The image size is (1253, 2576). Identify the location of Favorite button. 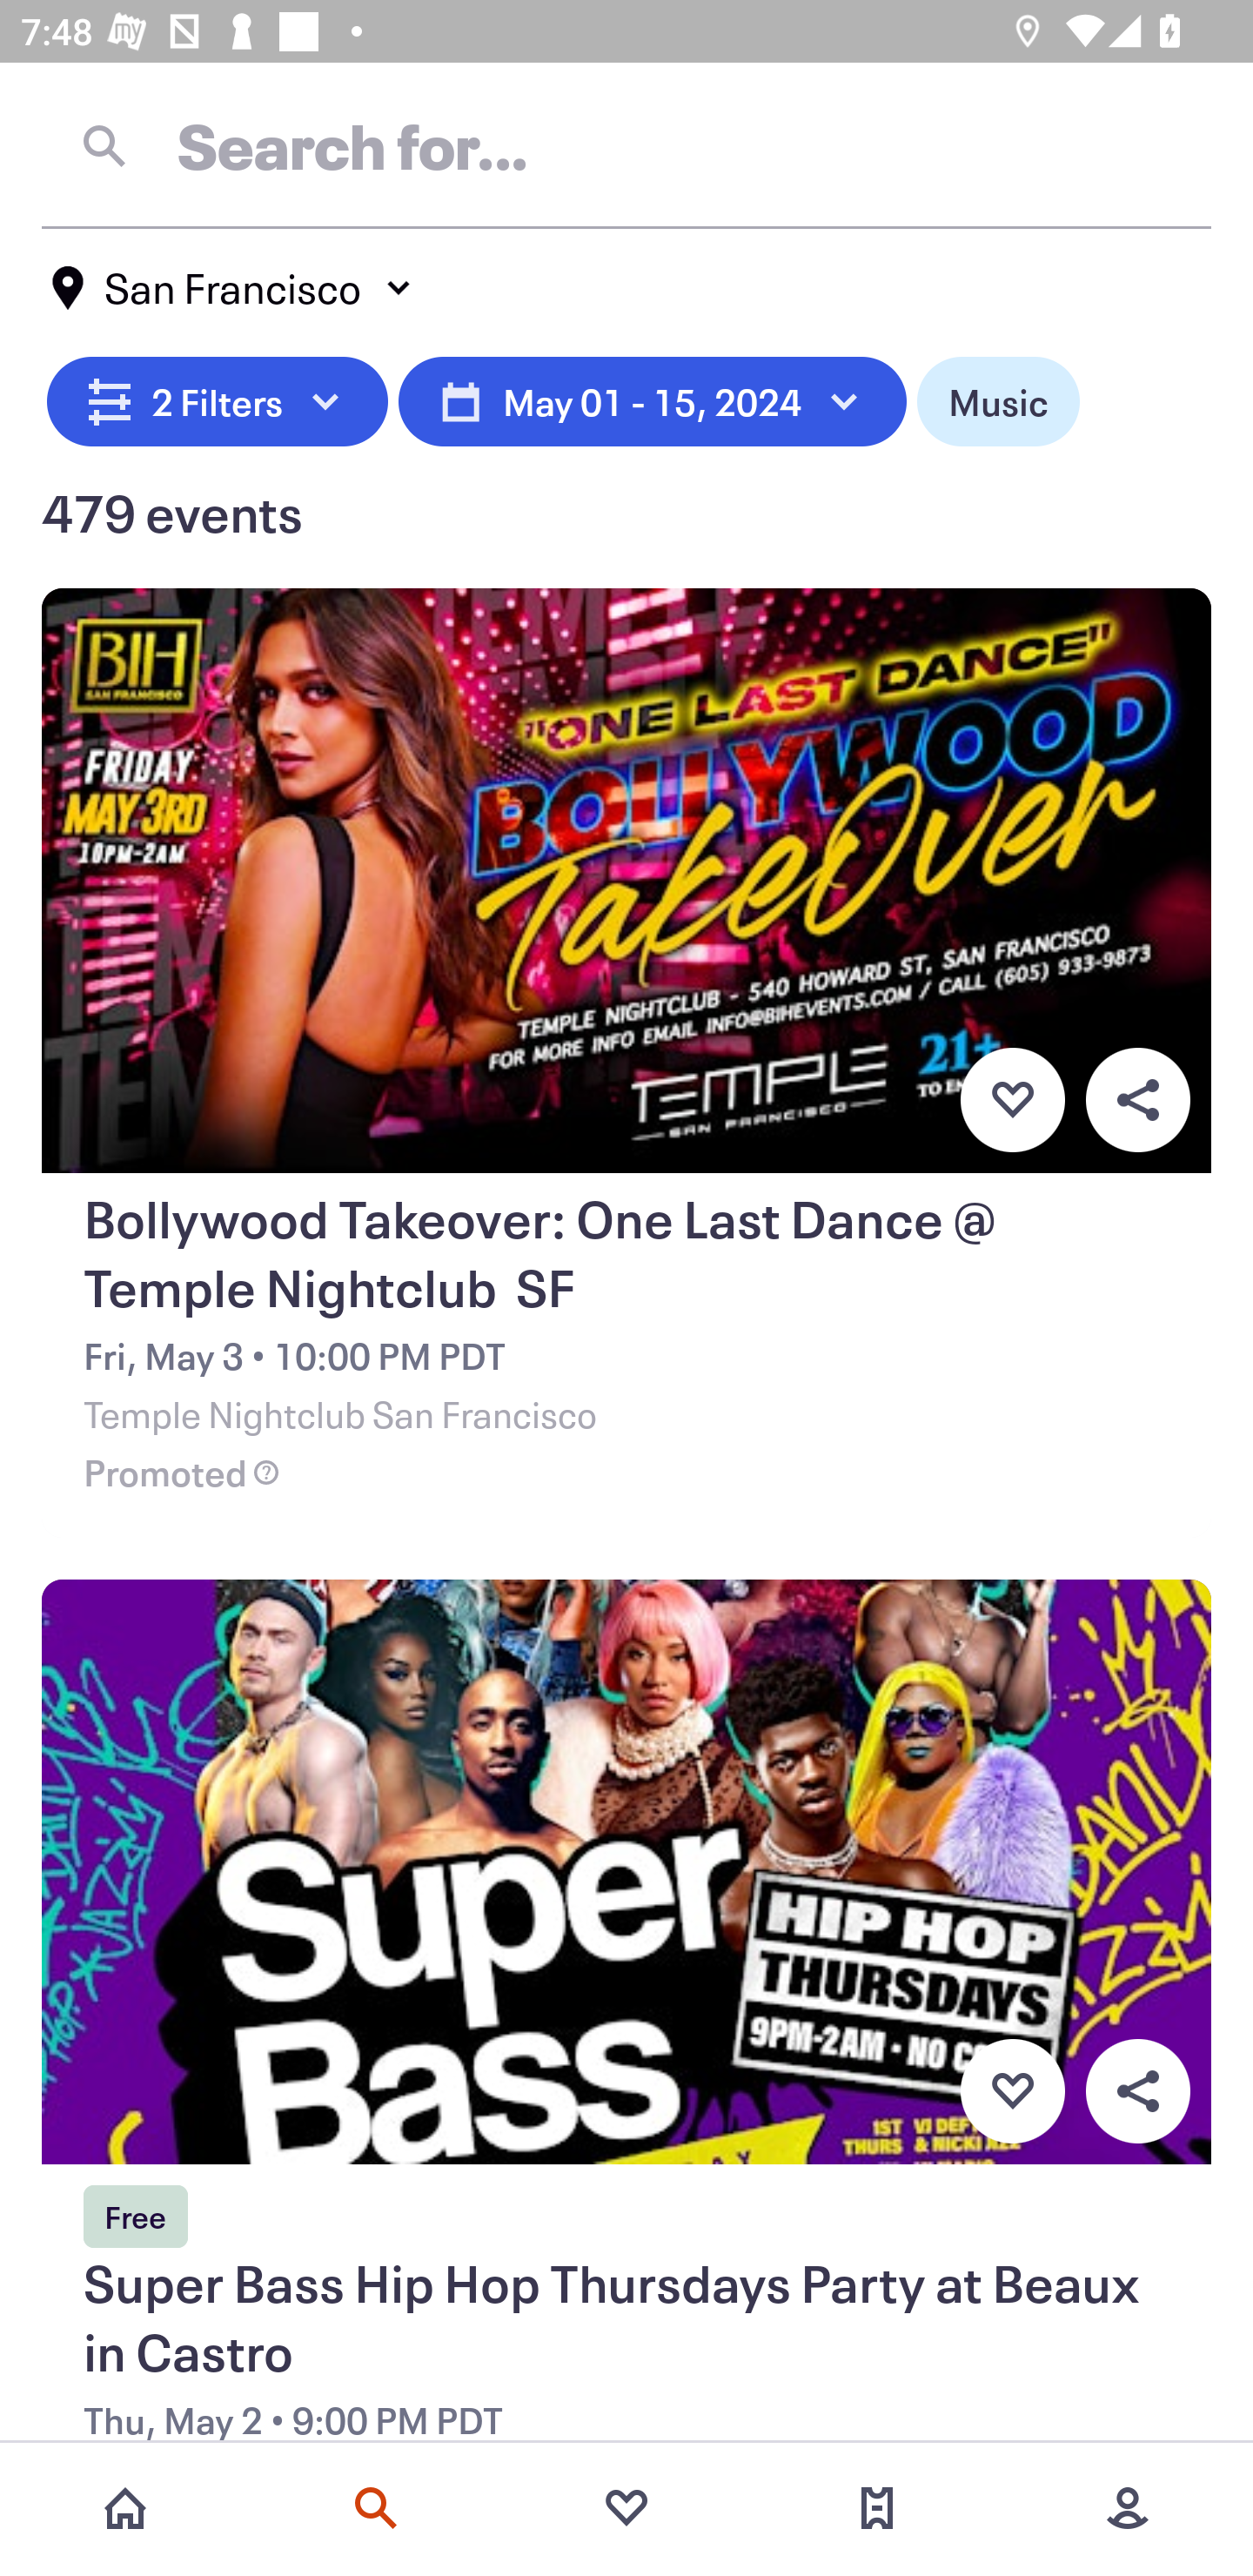
(1012, 1099).